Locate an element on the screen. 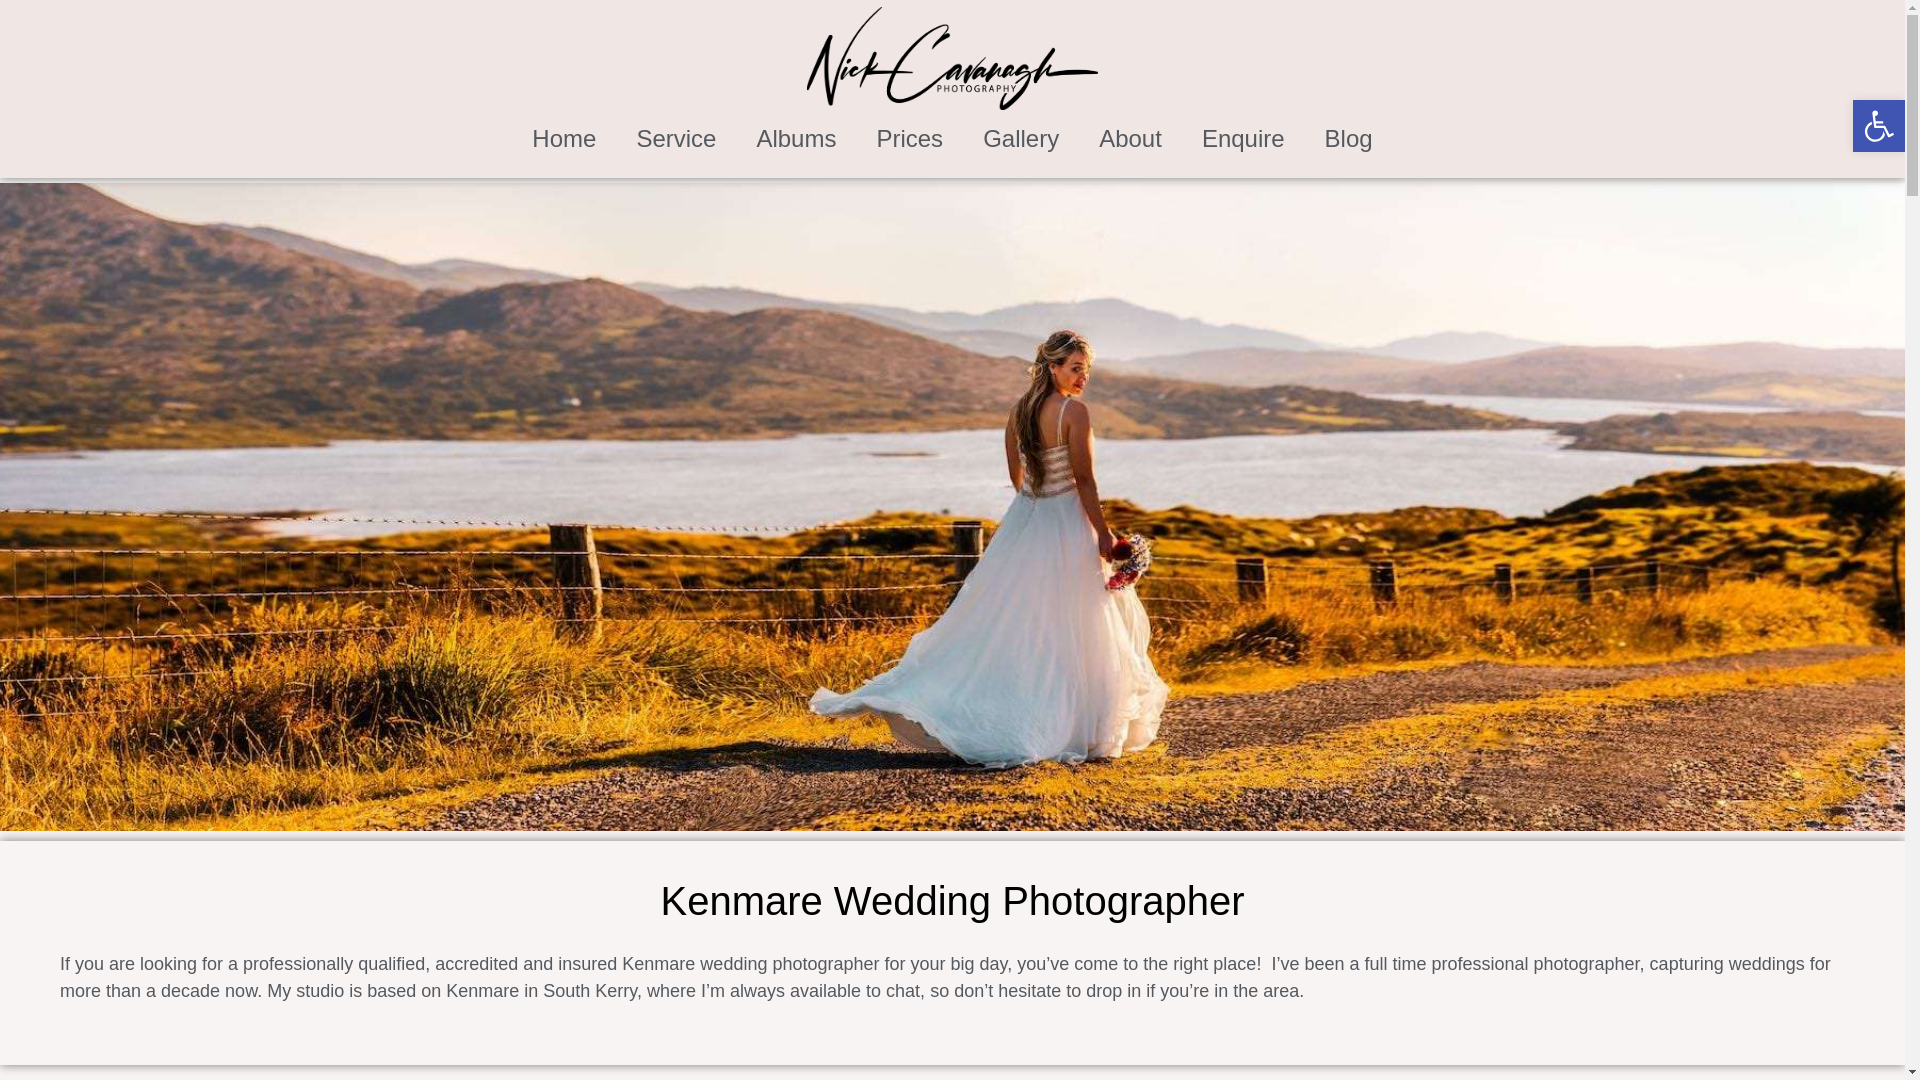  Enquire is located at coordinates (1244, 139).